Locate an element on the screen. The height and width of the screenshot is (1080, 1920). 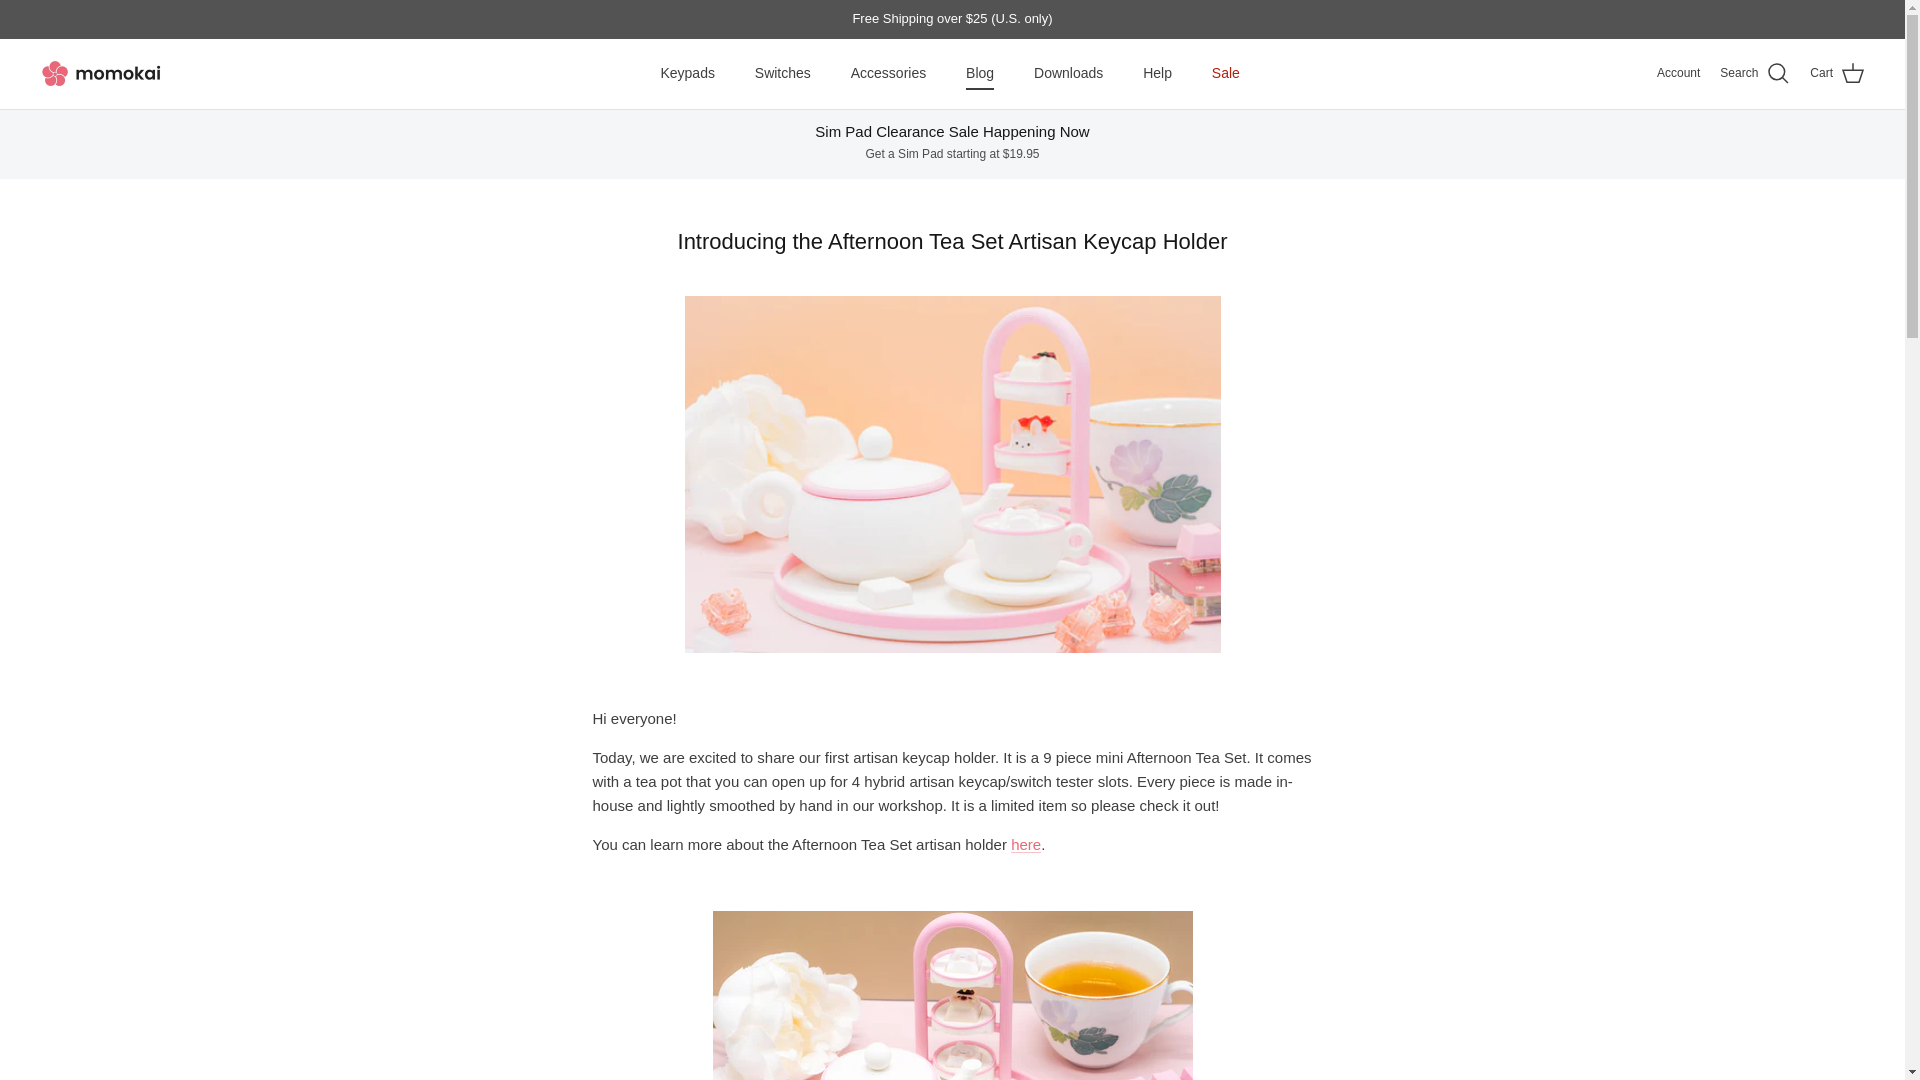
Account is located at coordinates (1678, 73).